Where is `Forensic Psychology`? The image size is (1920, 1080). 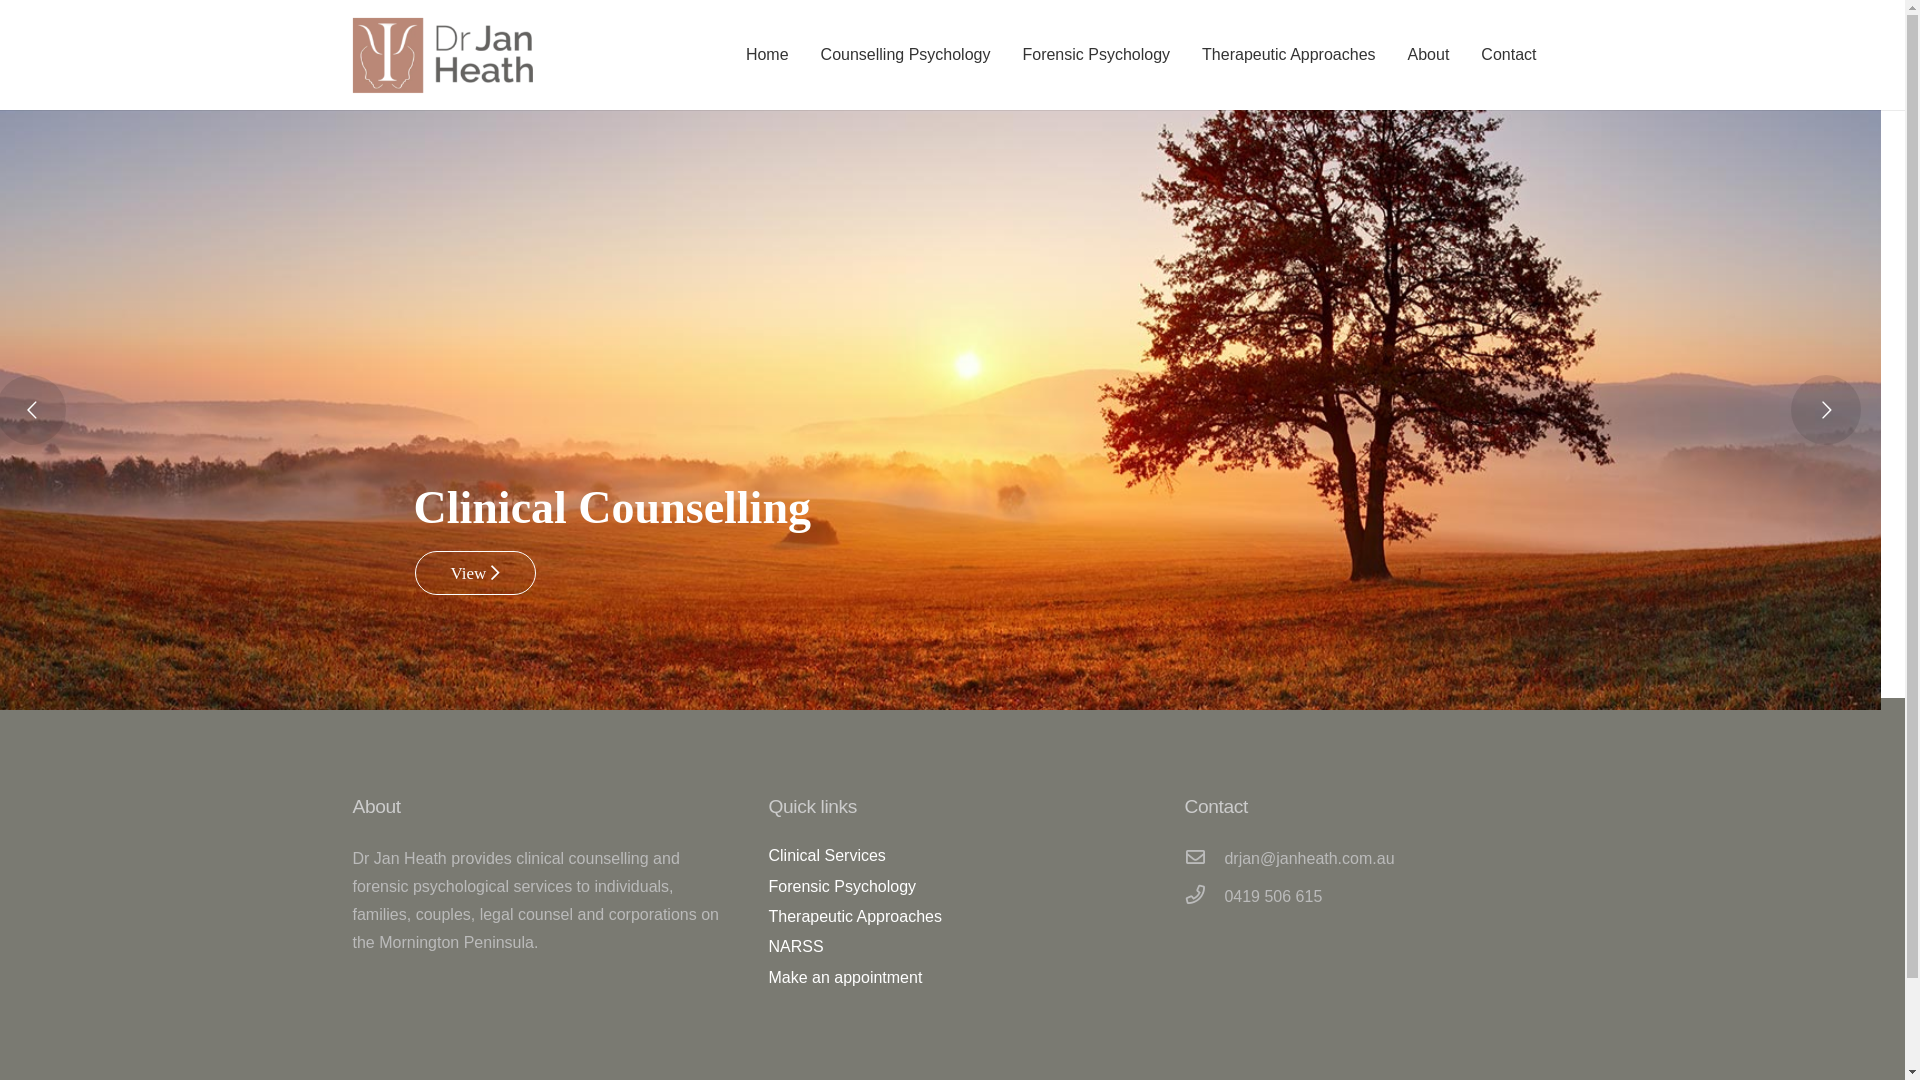
Forensic Psychology is located at coordinates (842, 886).